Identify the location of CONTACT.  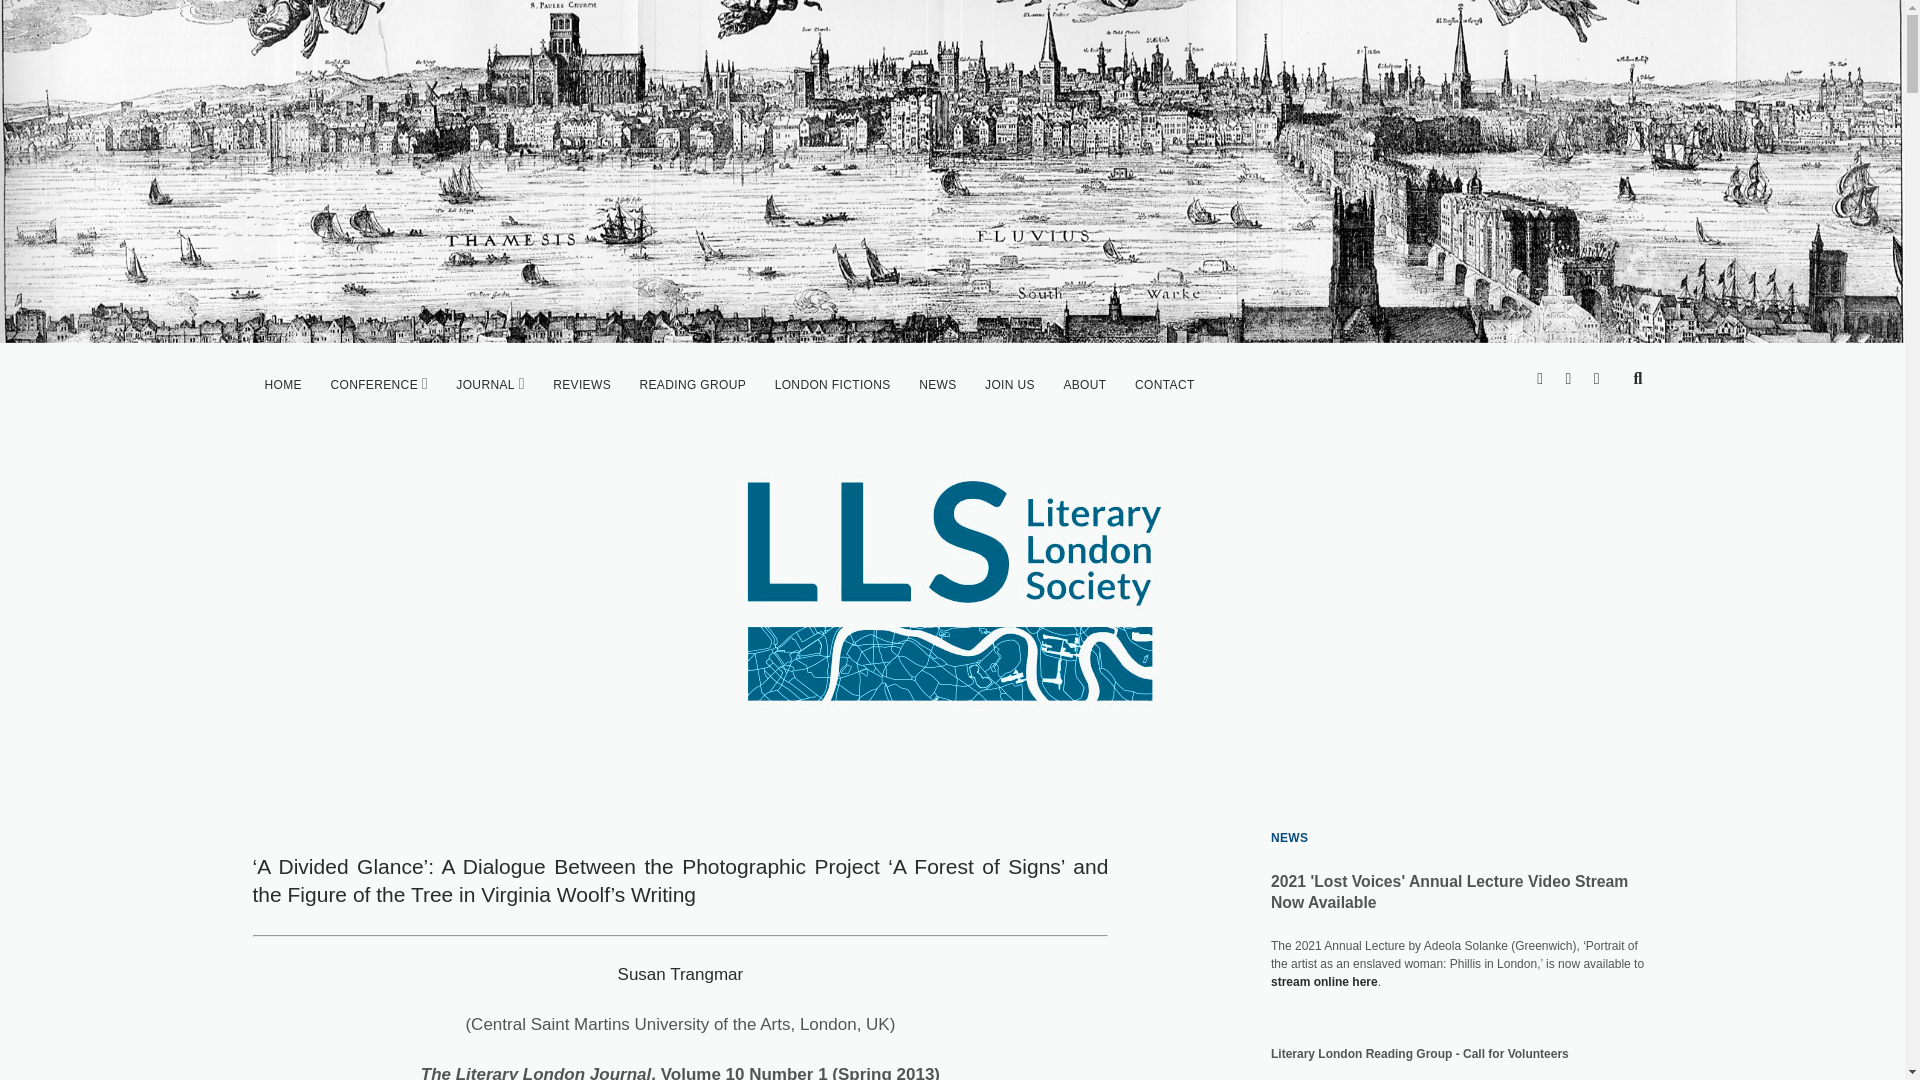
(1165, 384).